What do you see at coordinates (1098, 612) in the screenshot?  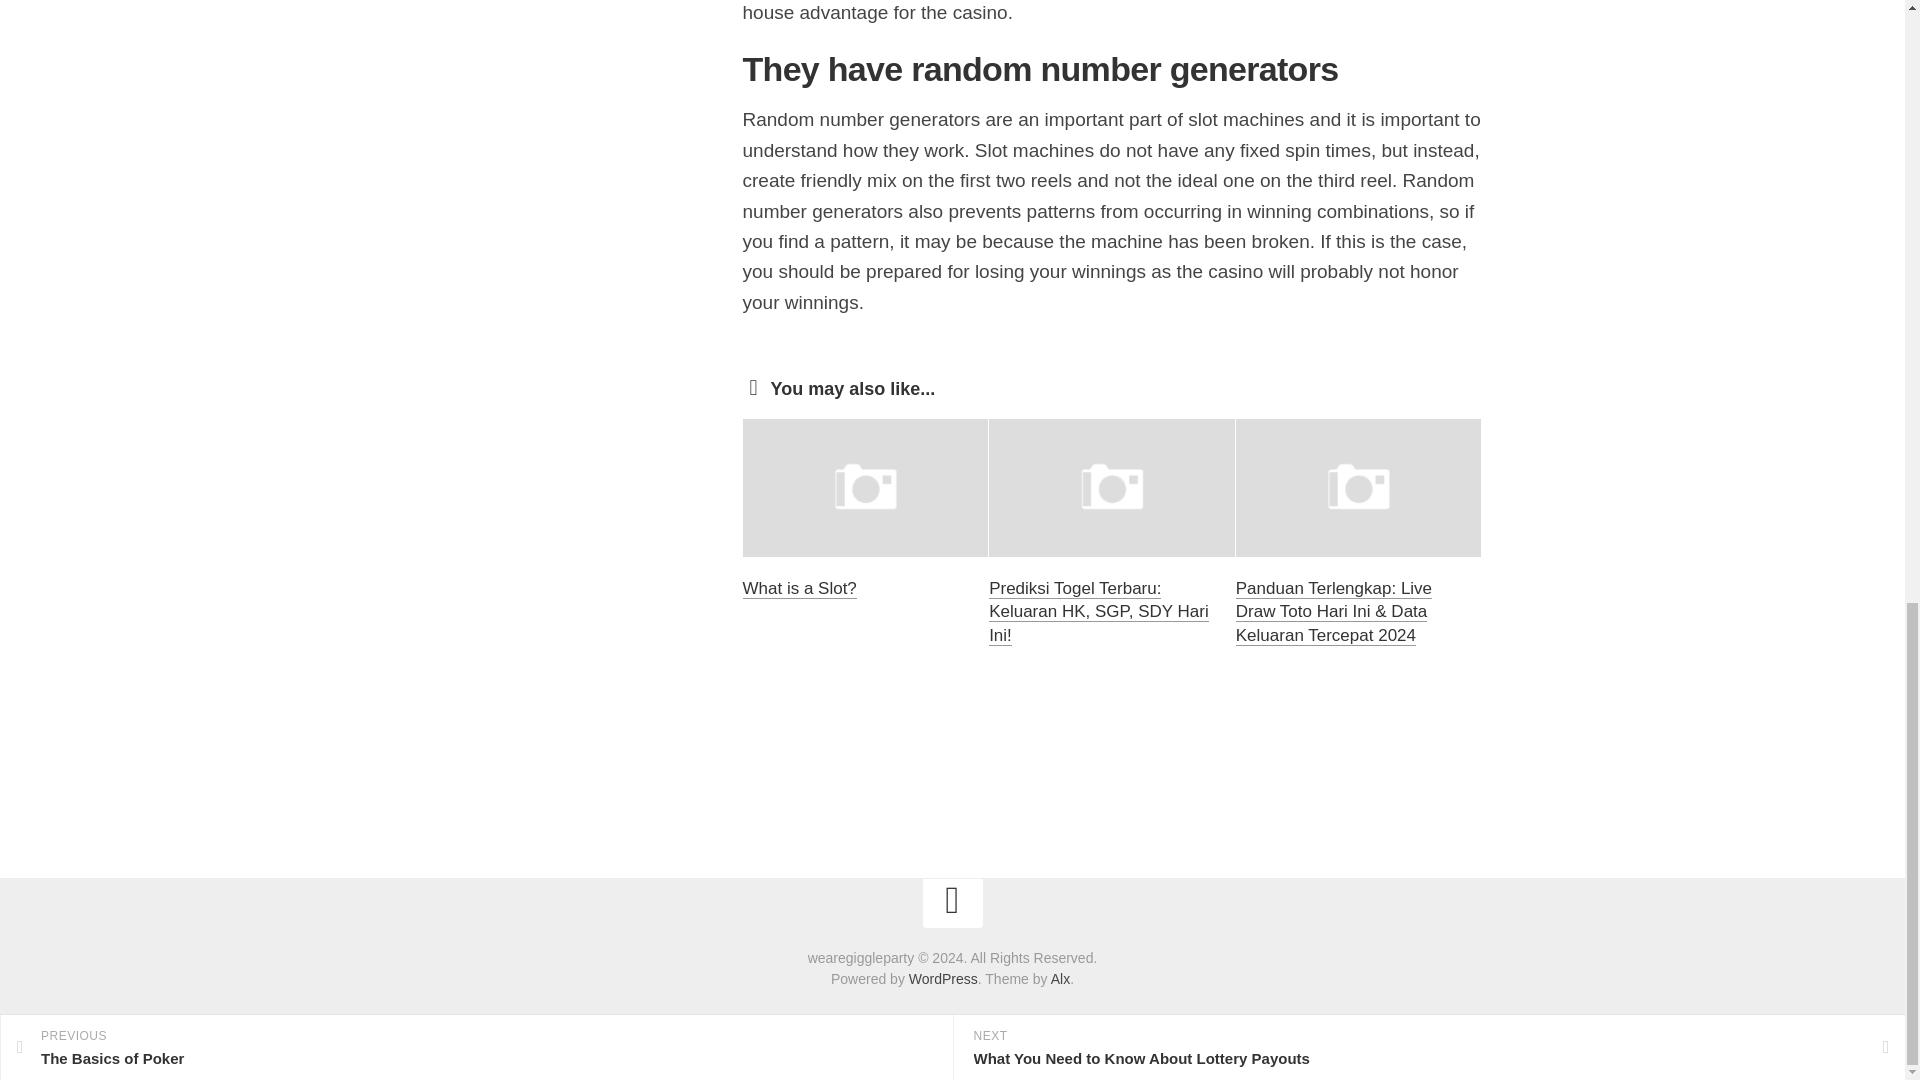 I see `Prediksi Togel Terbaru: Keluaran HK, SGP, SDY Hari Ini!` at bounding box center [1098, 612].